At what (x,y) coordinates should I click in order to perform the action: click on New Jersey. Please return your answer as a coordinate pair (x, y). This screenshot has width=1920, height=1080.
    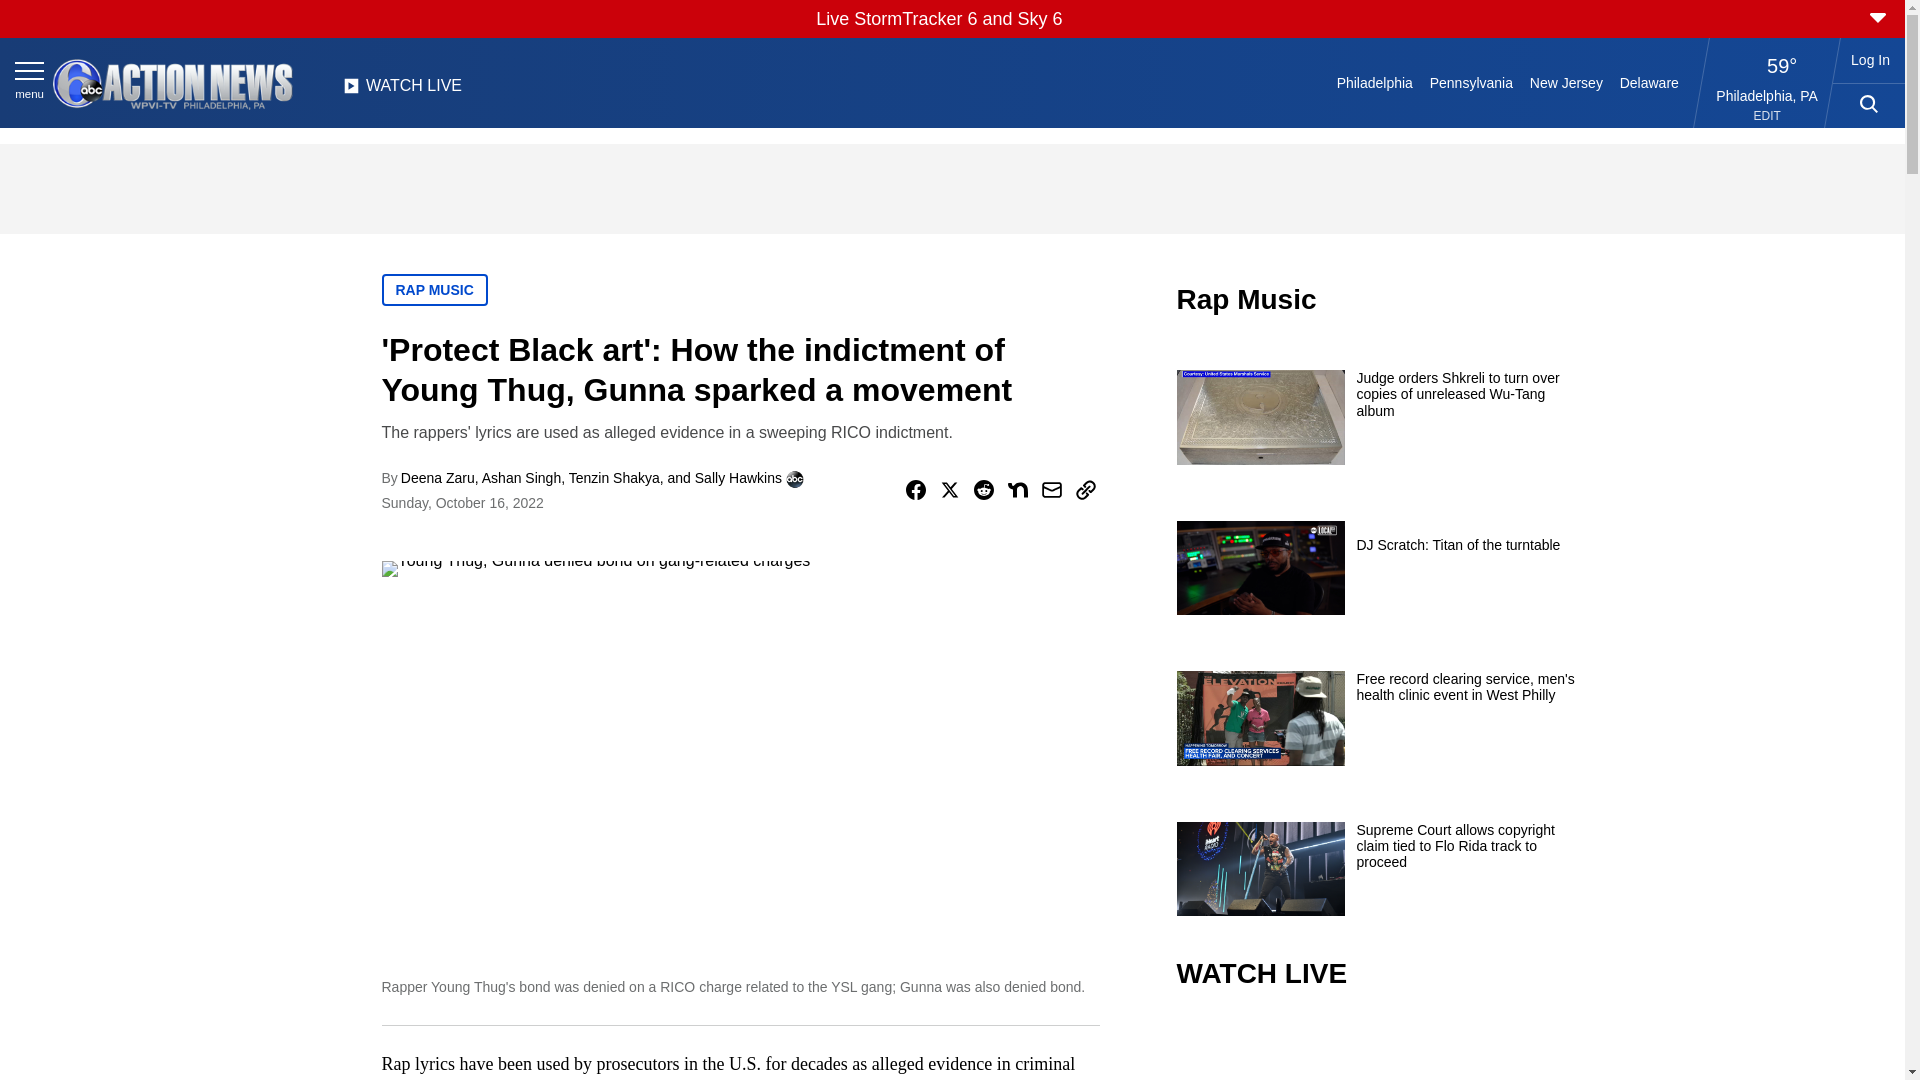
    Looking at the image, I should click on (1565, 82).